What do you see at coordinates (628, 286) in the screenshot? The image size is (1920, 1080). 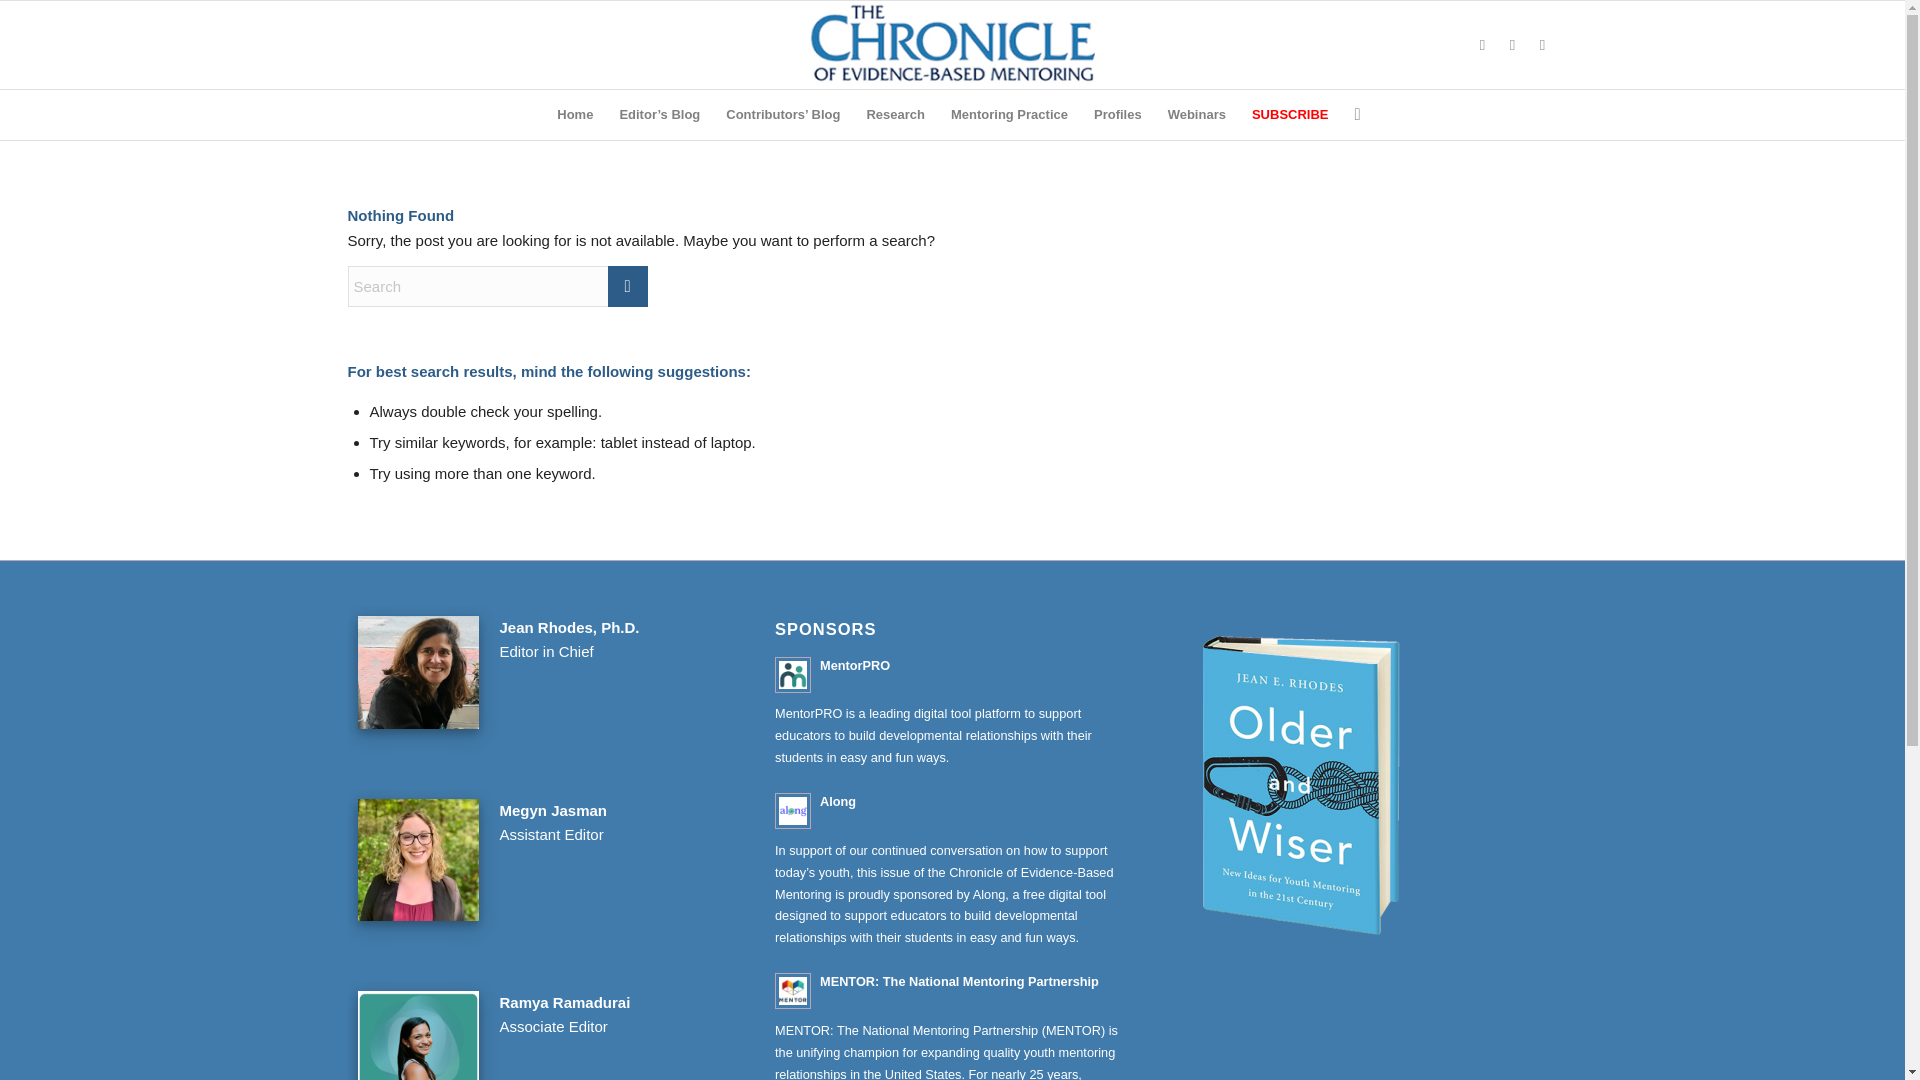 I see `Click to start search` at bounding box center [628, 286].